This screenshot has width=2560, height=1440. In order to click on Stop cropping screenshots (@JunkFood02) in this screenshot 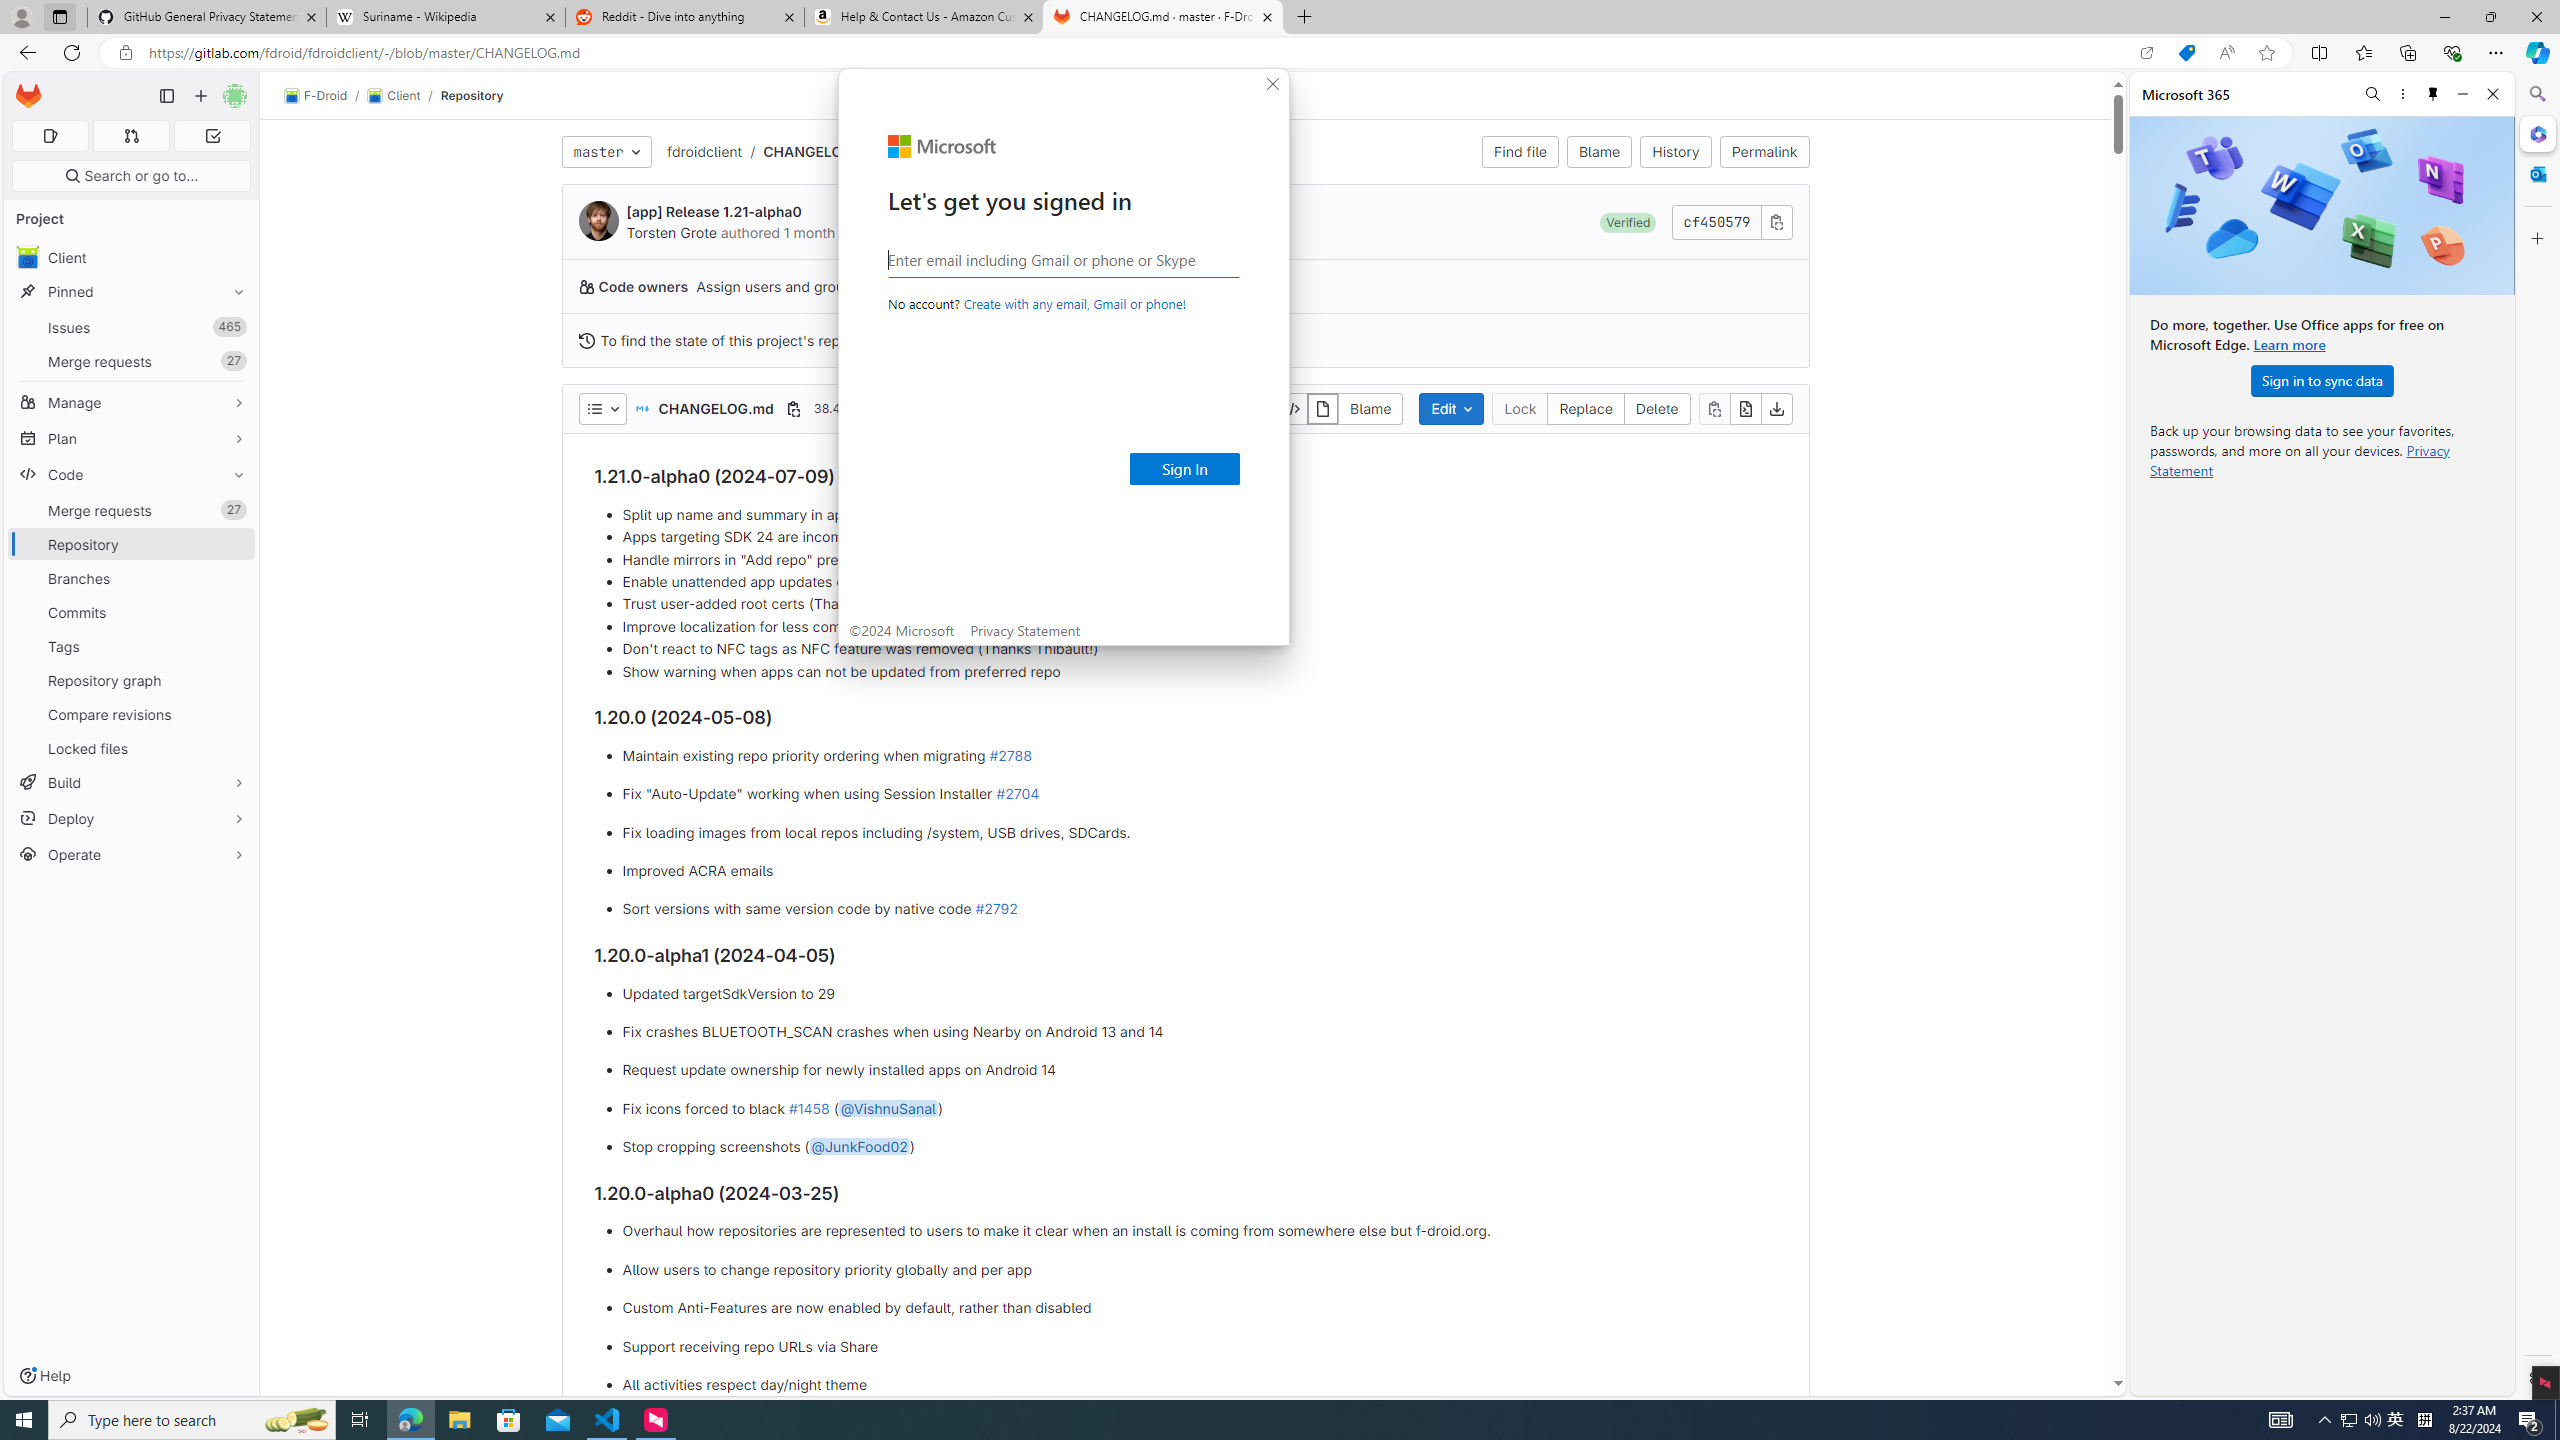, I will do `click(1199, 1148)`.